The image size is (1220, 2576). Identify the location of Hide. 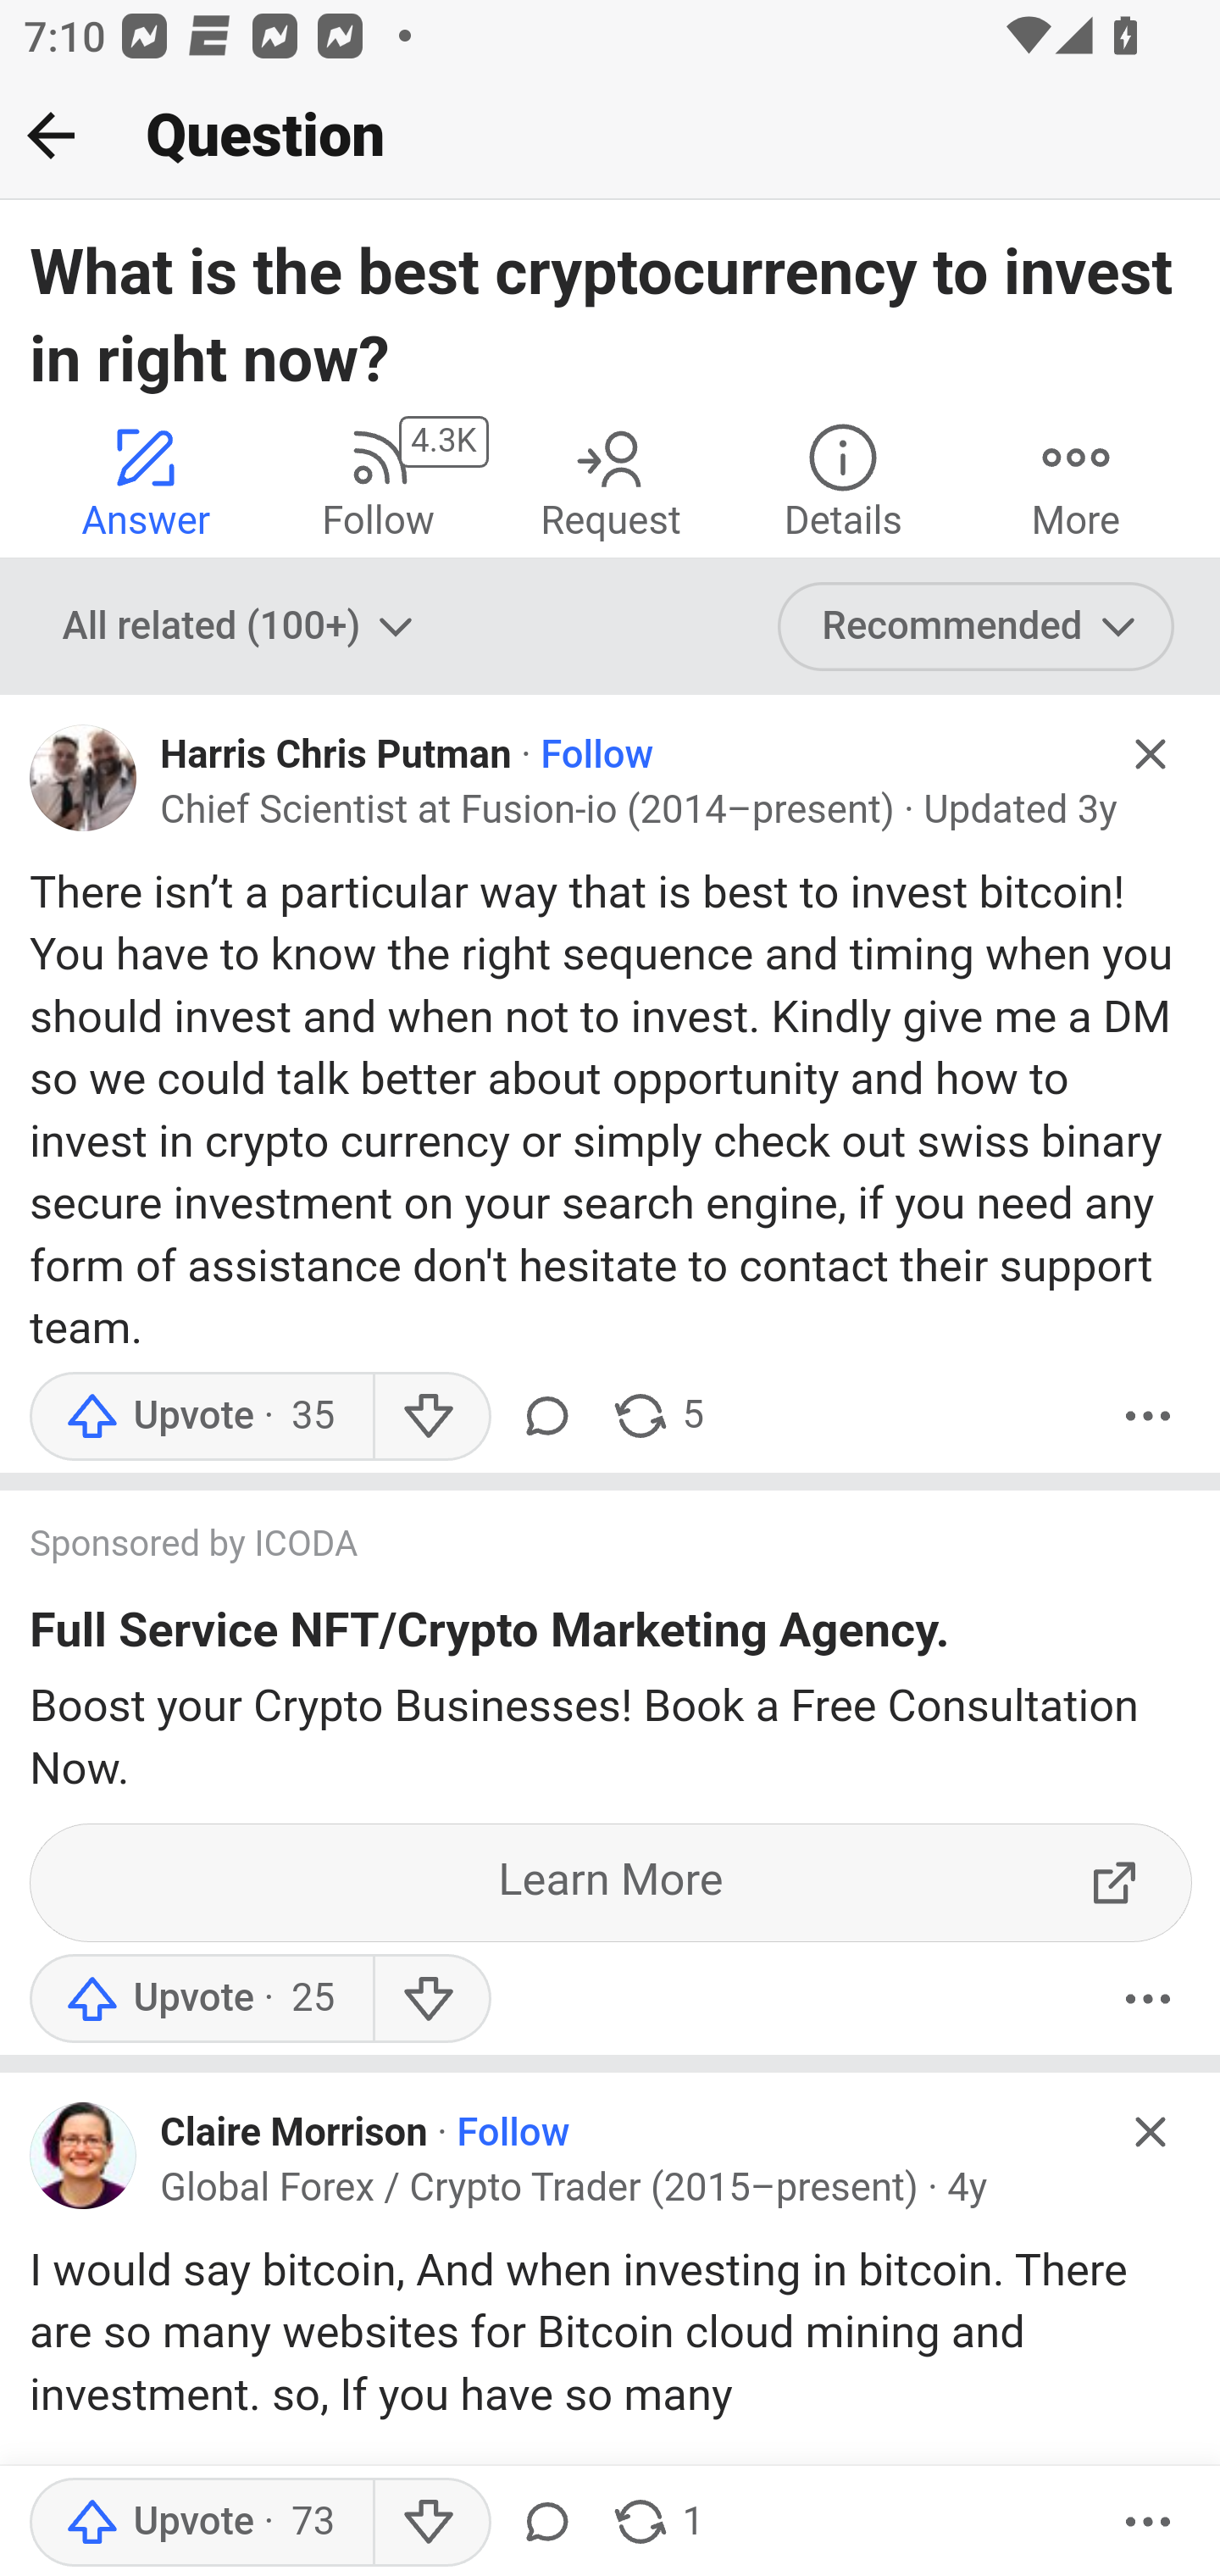
(1151, 2132).